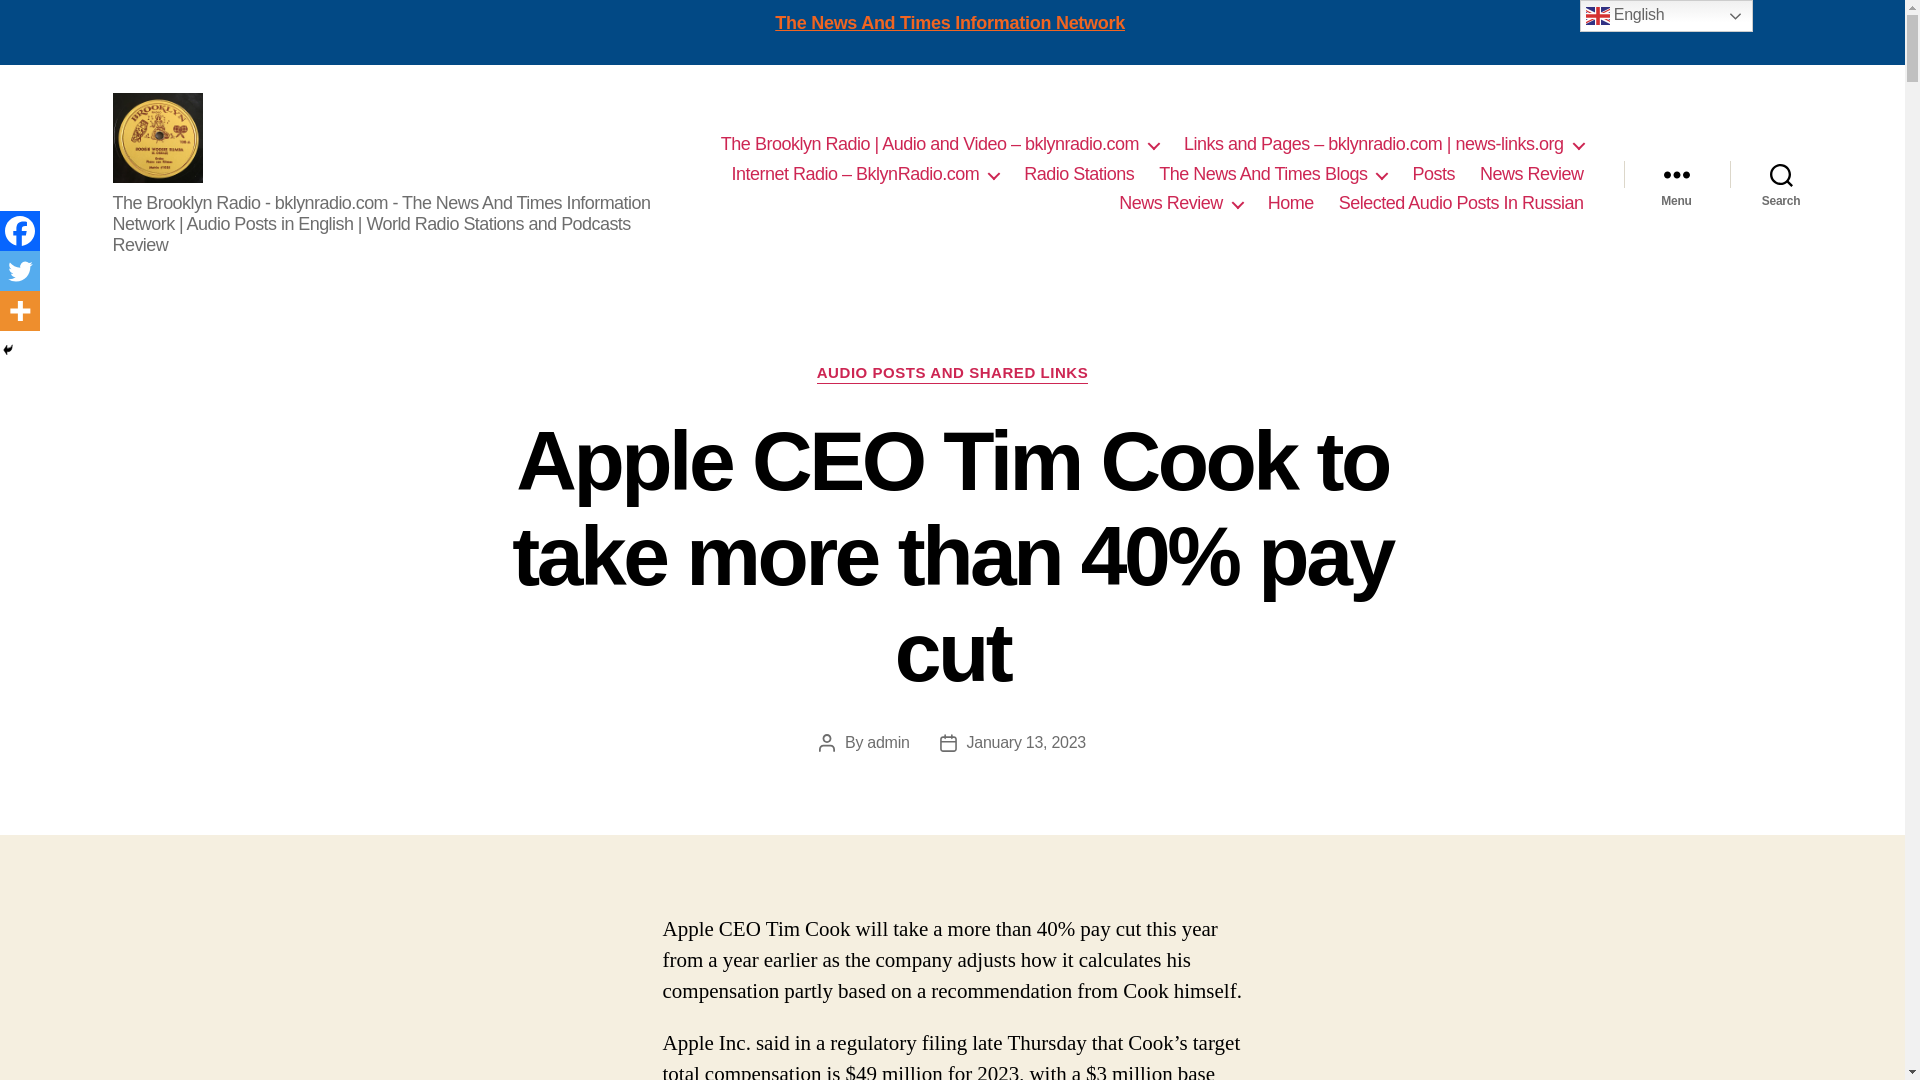 This screenshot has height=1080, width=1920. What do you see at coordinates (20, 270) in the screenshot?
I see `Twitter` at bounding box center [20, 270].